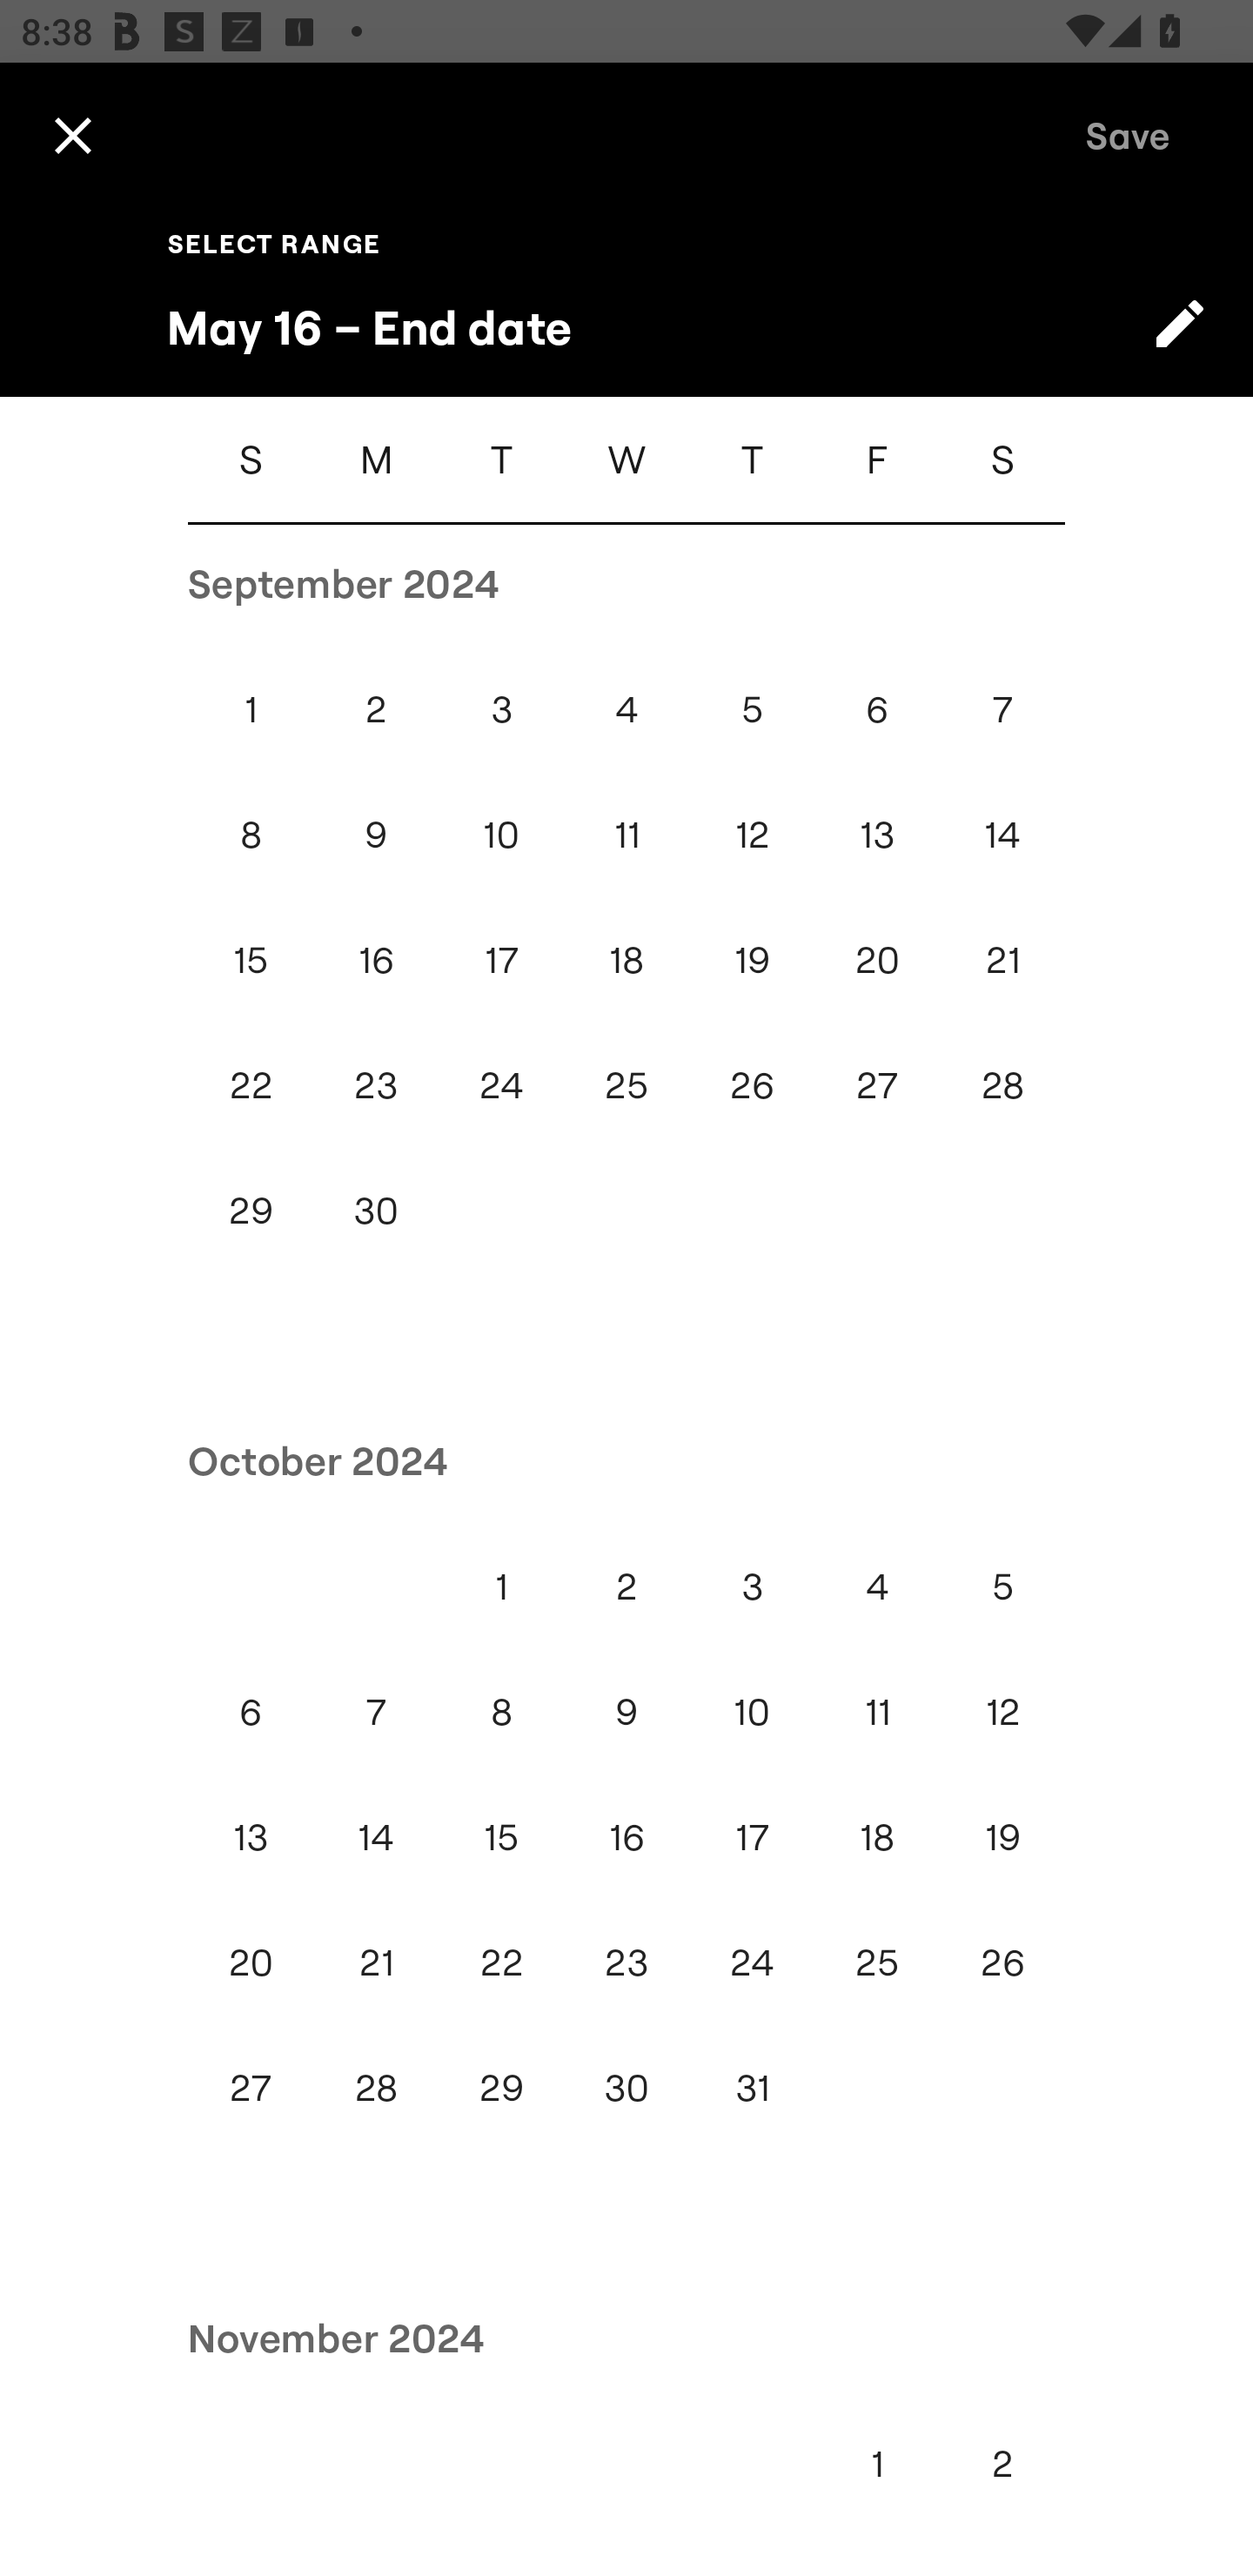  Describe the element at coordinates (752, 1711) in the screenshot. I see `10 Thu, Oct 10` at that location.